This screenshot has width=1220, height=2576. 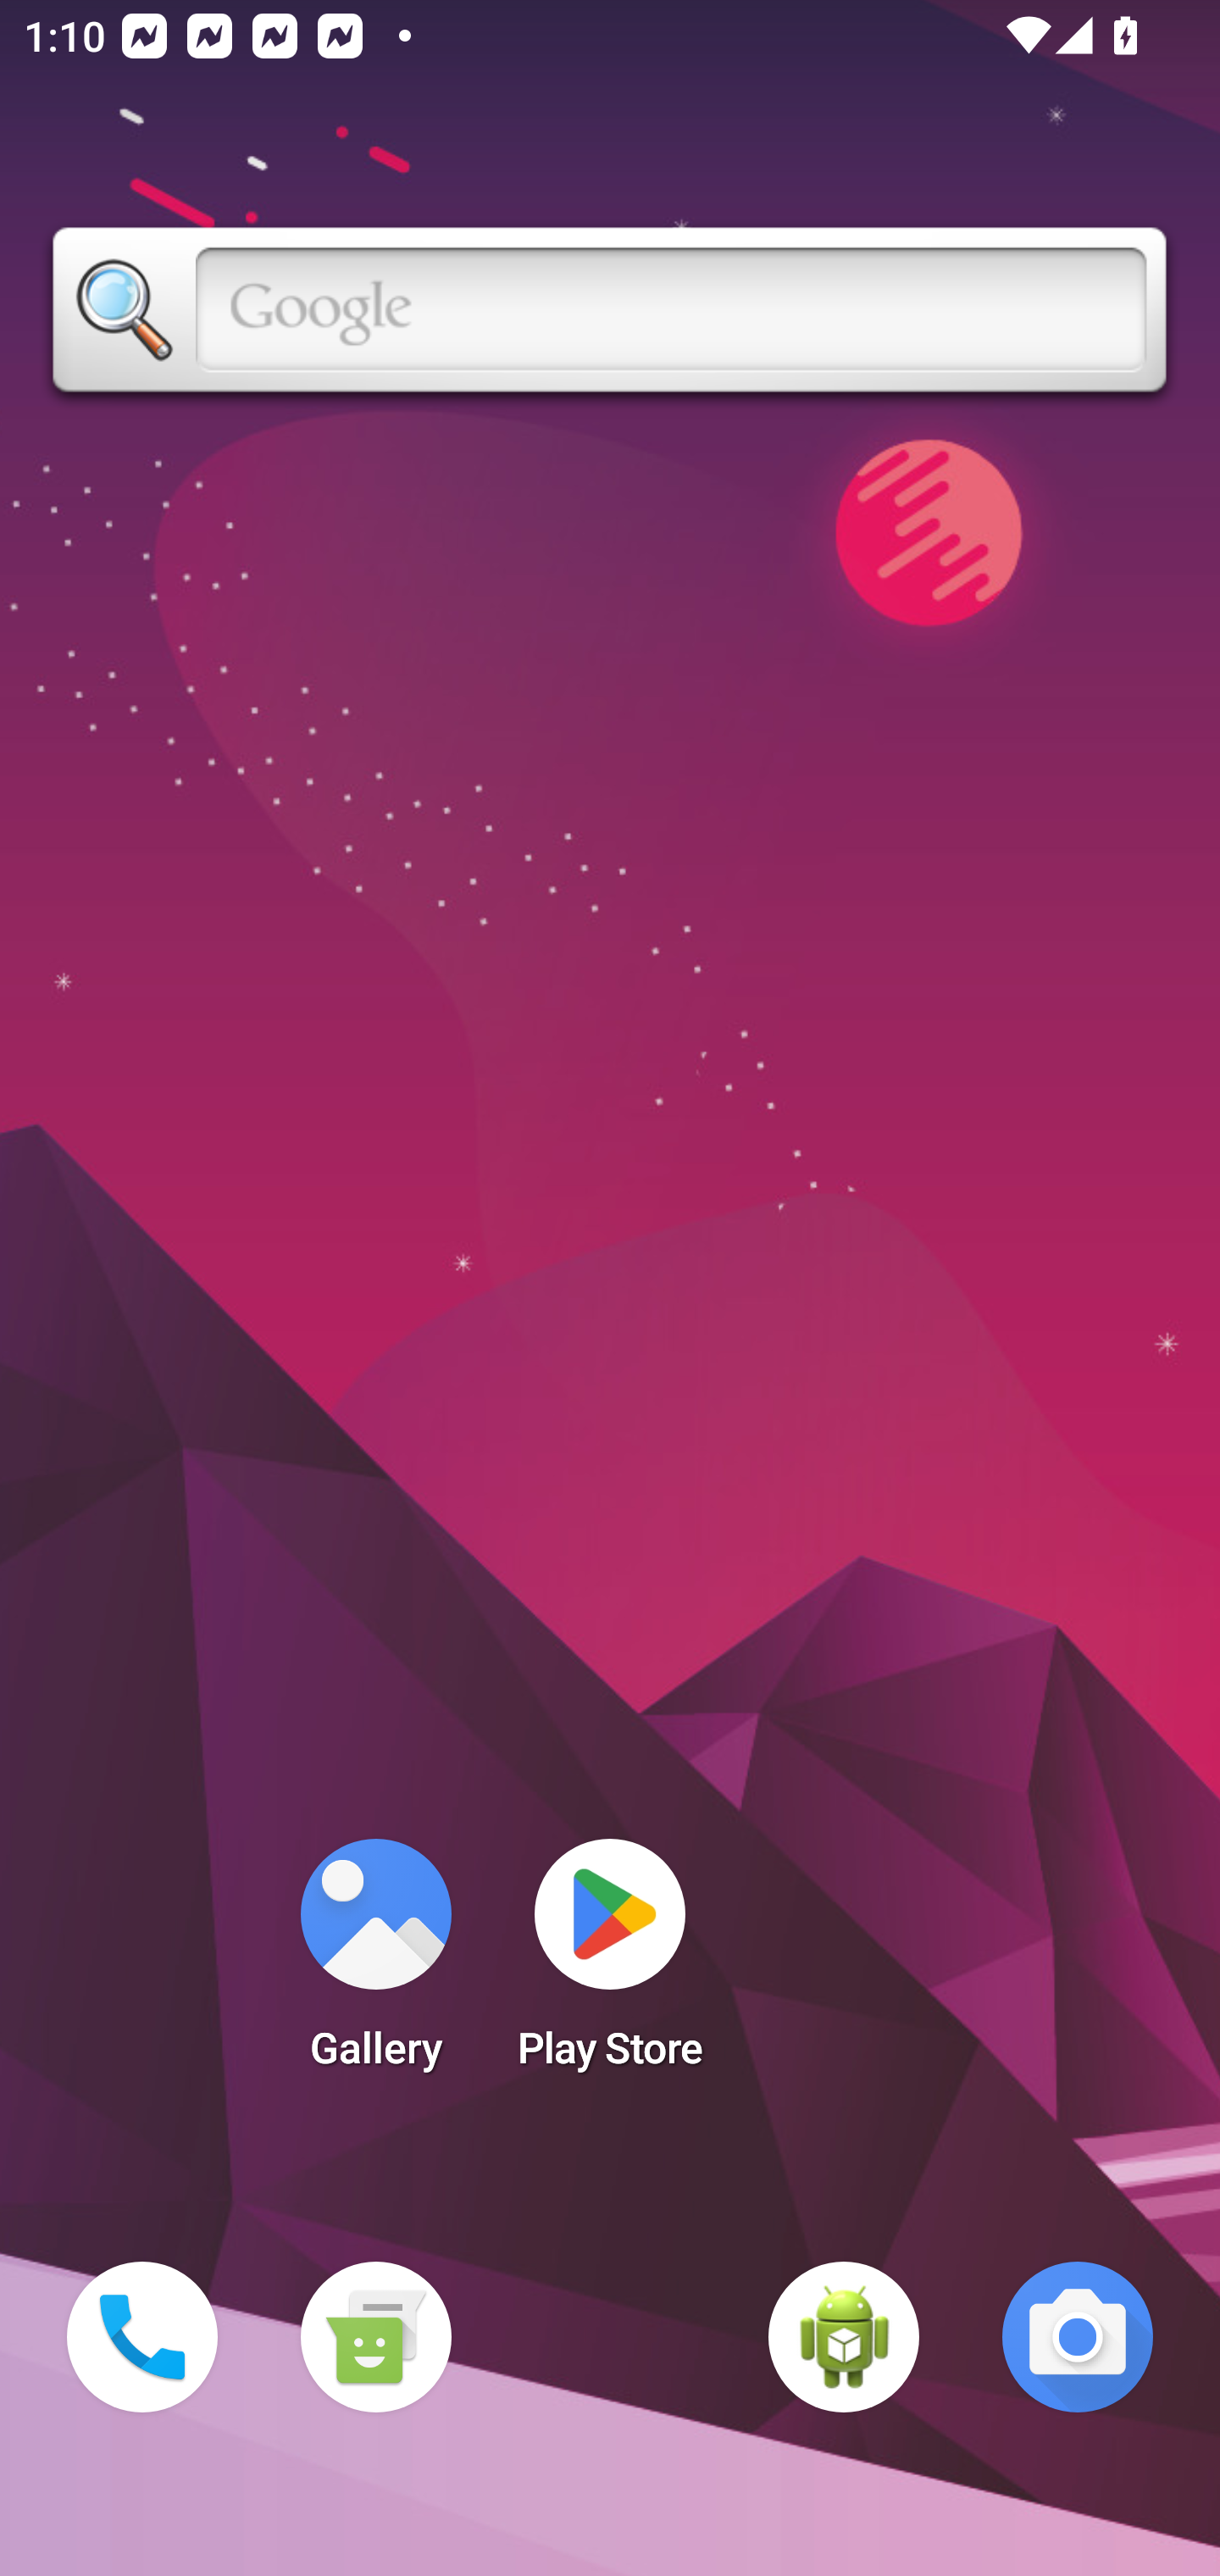 I want to click on Gallery, so click(x=375, y=1964).